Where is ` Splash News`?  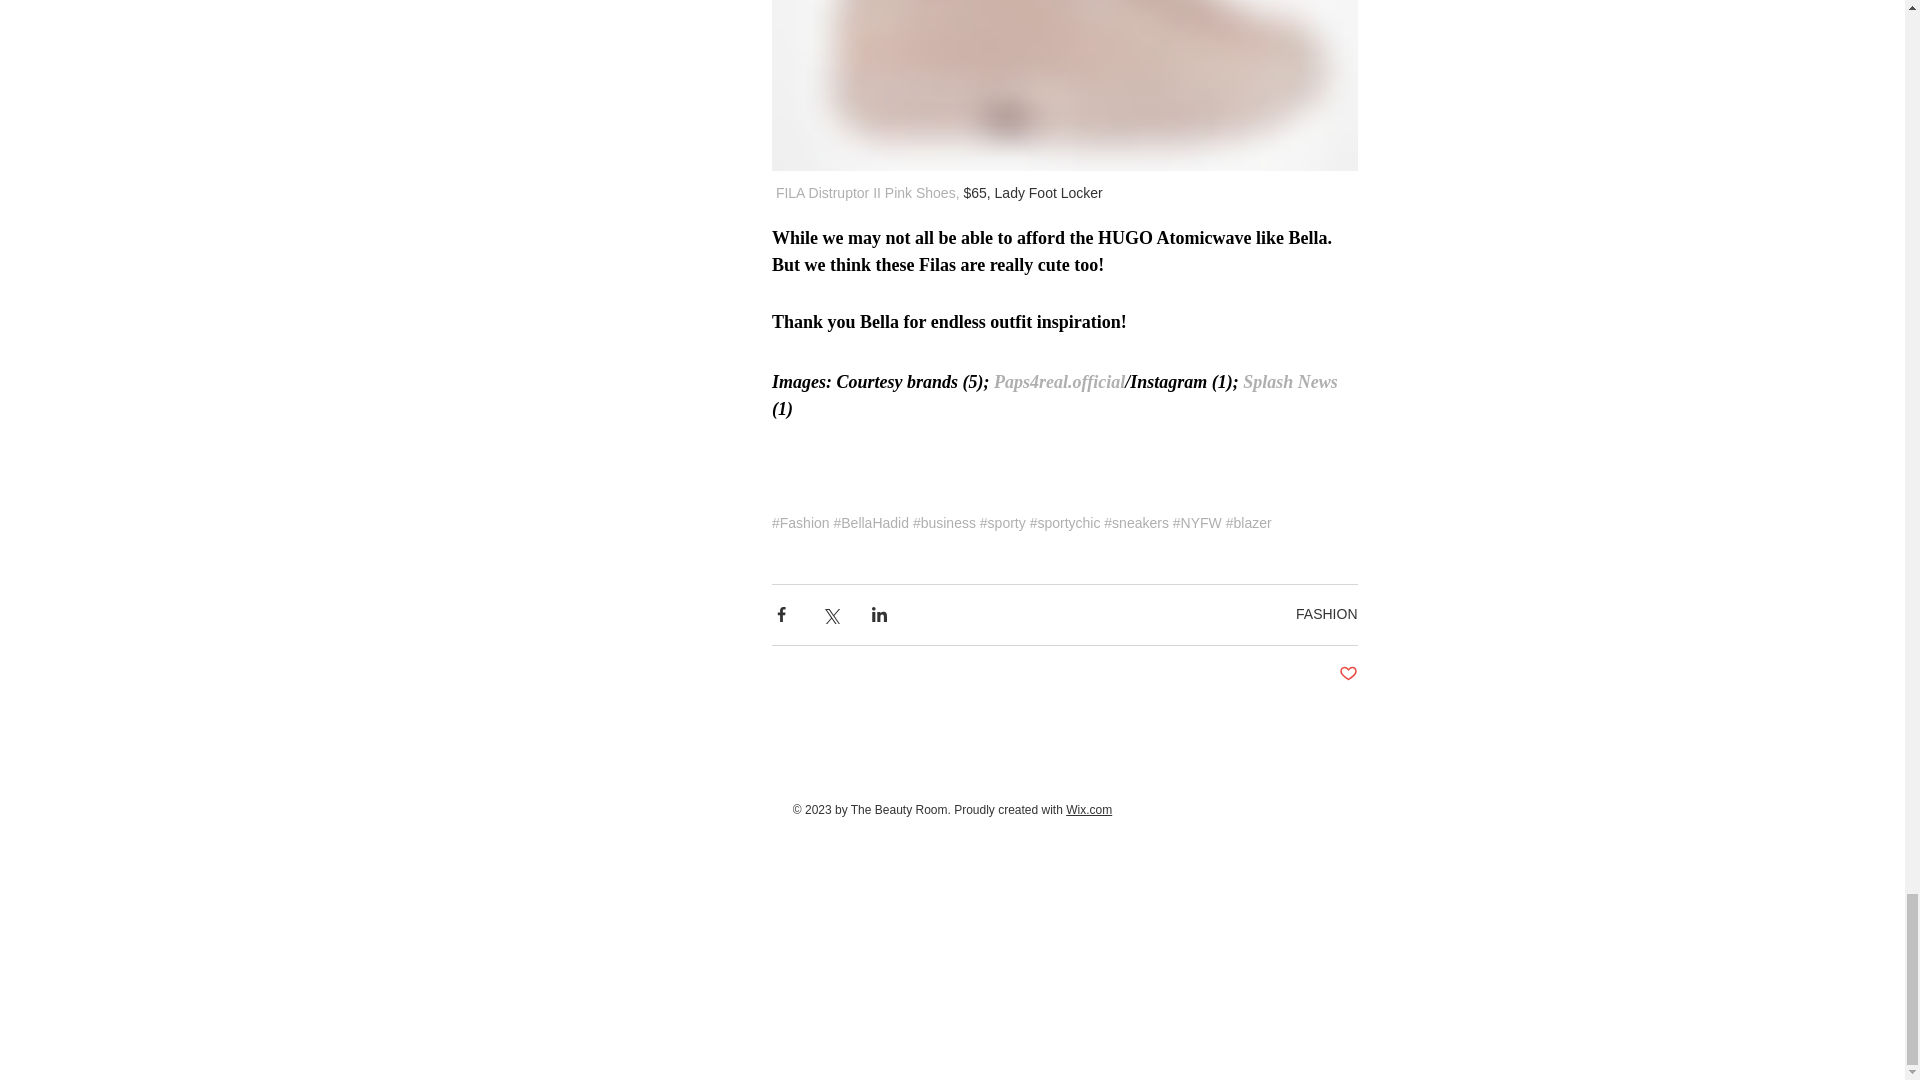
 Splash News is located at coordinates (1287, 382).